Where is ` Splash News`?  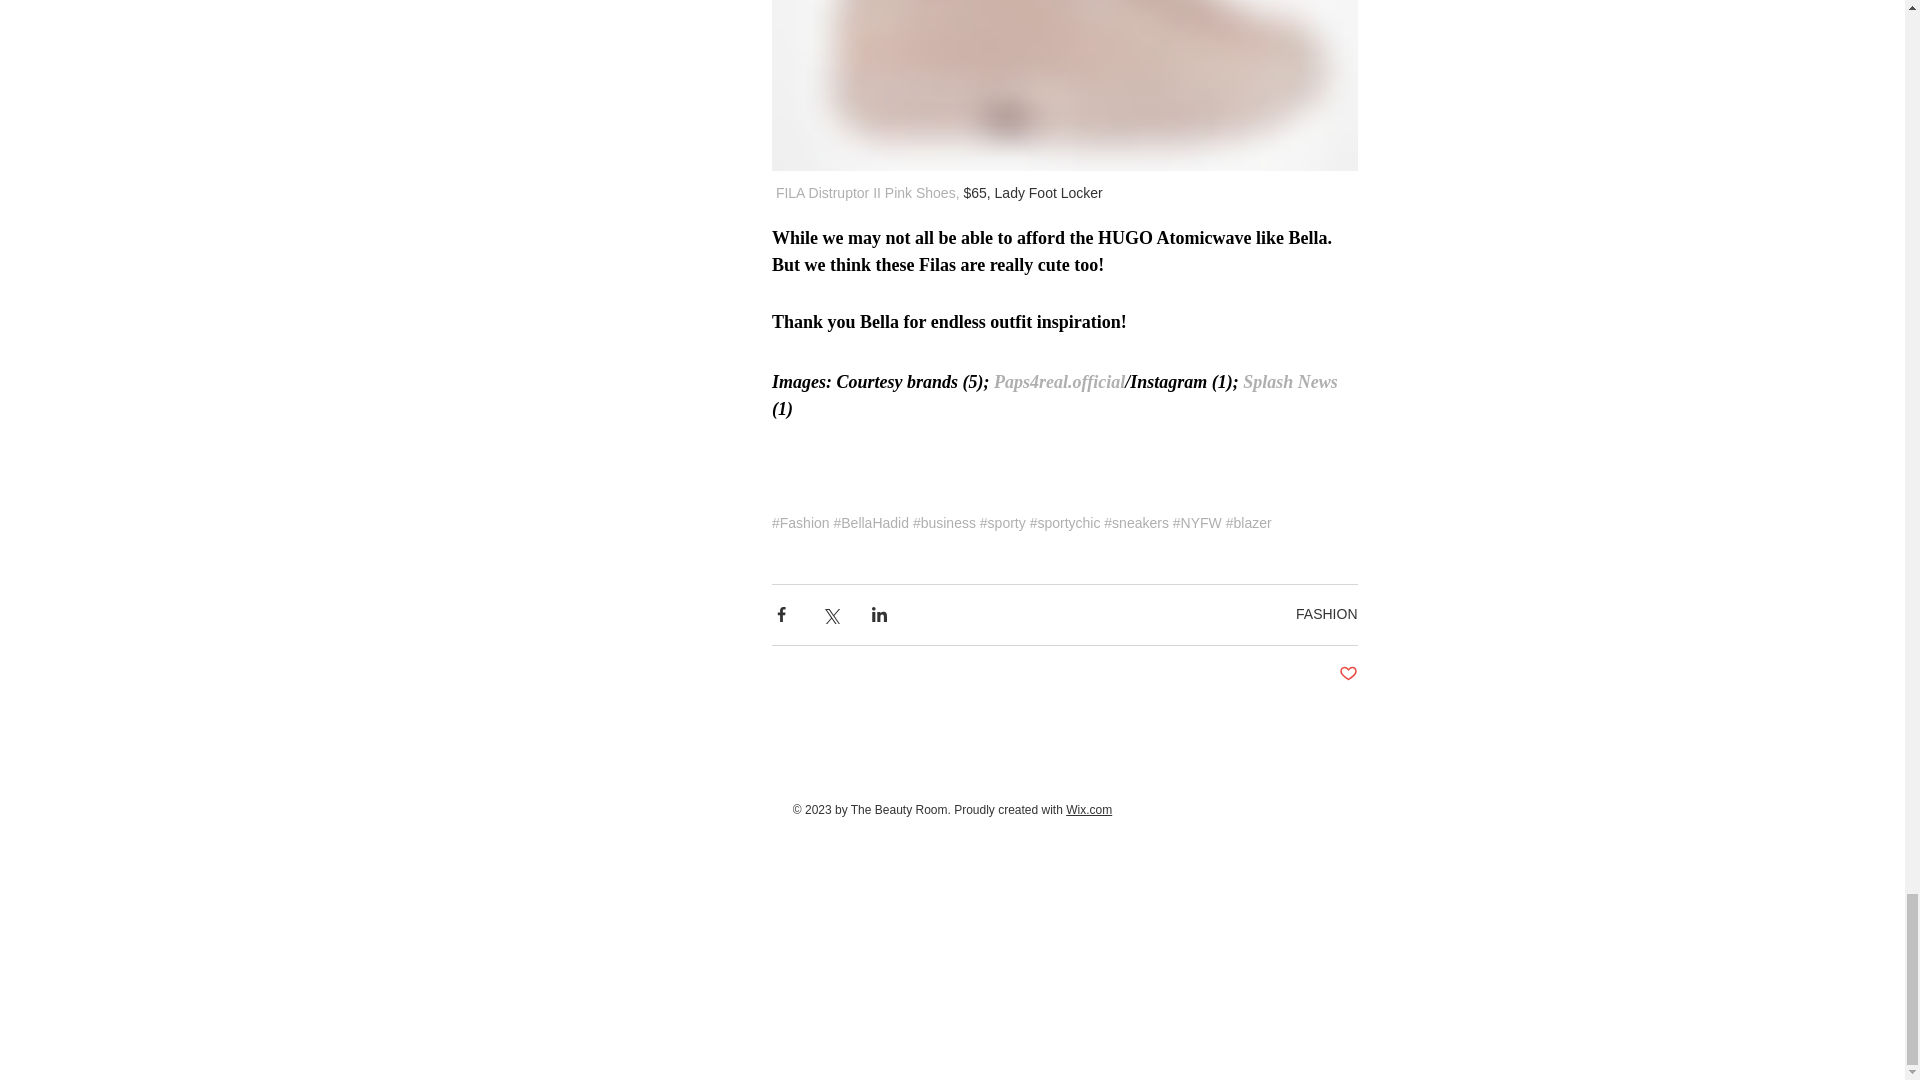
 Splash News is located at coordinates (1287, 382).